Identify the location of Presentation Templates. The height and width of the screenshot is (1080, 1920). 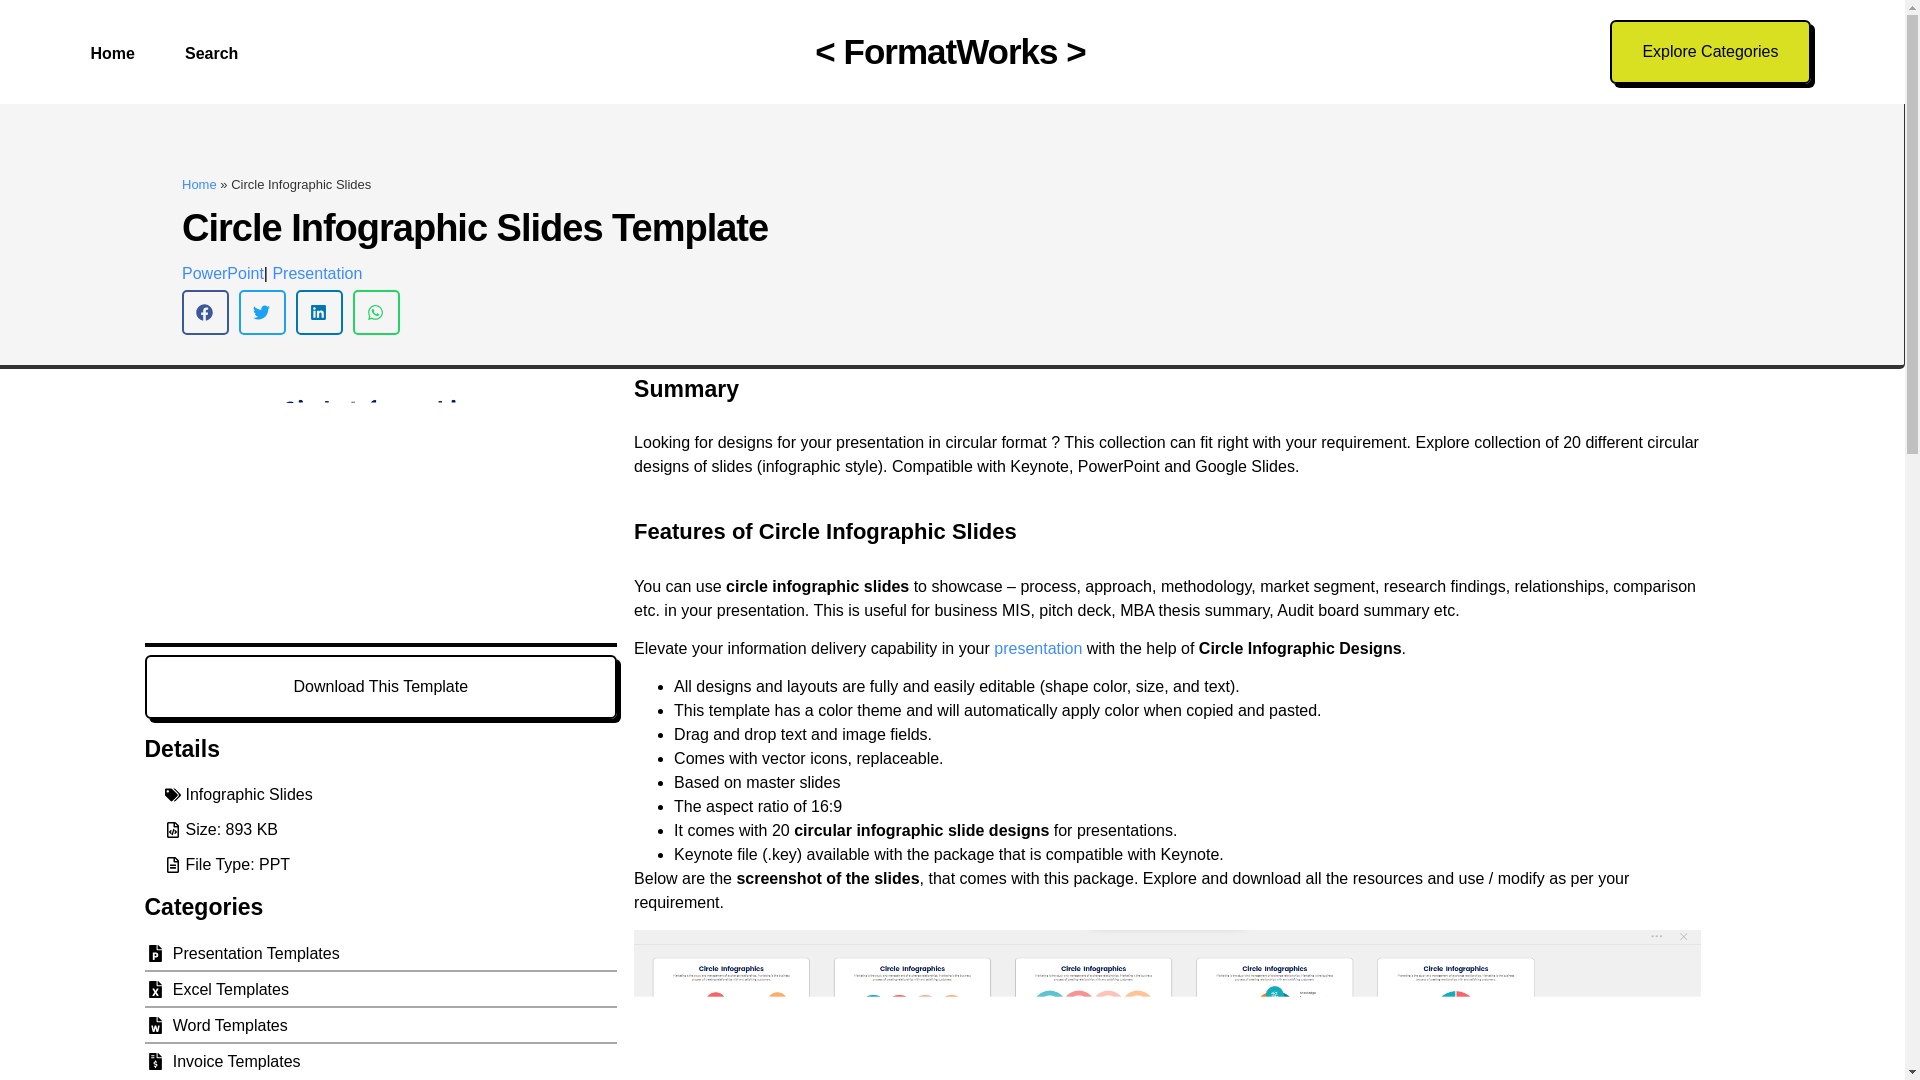
(380, 953).